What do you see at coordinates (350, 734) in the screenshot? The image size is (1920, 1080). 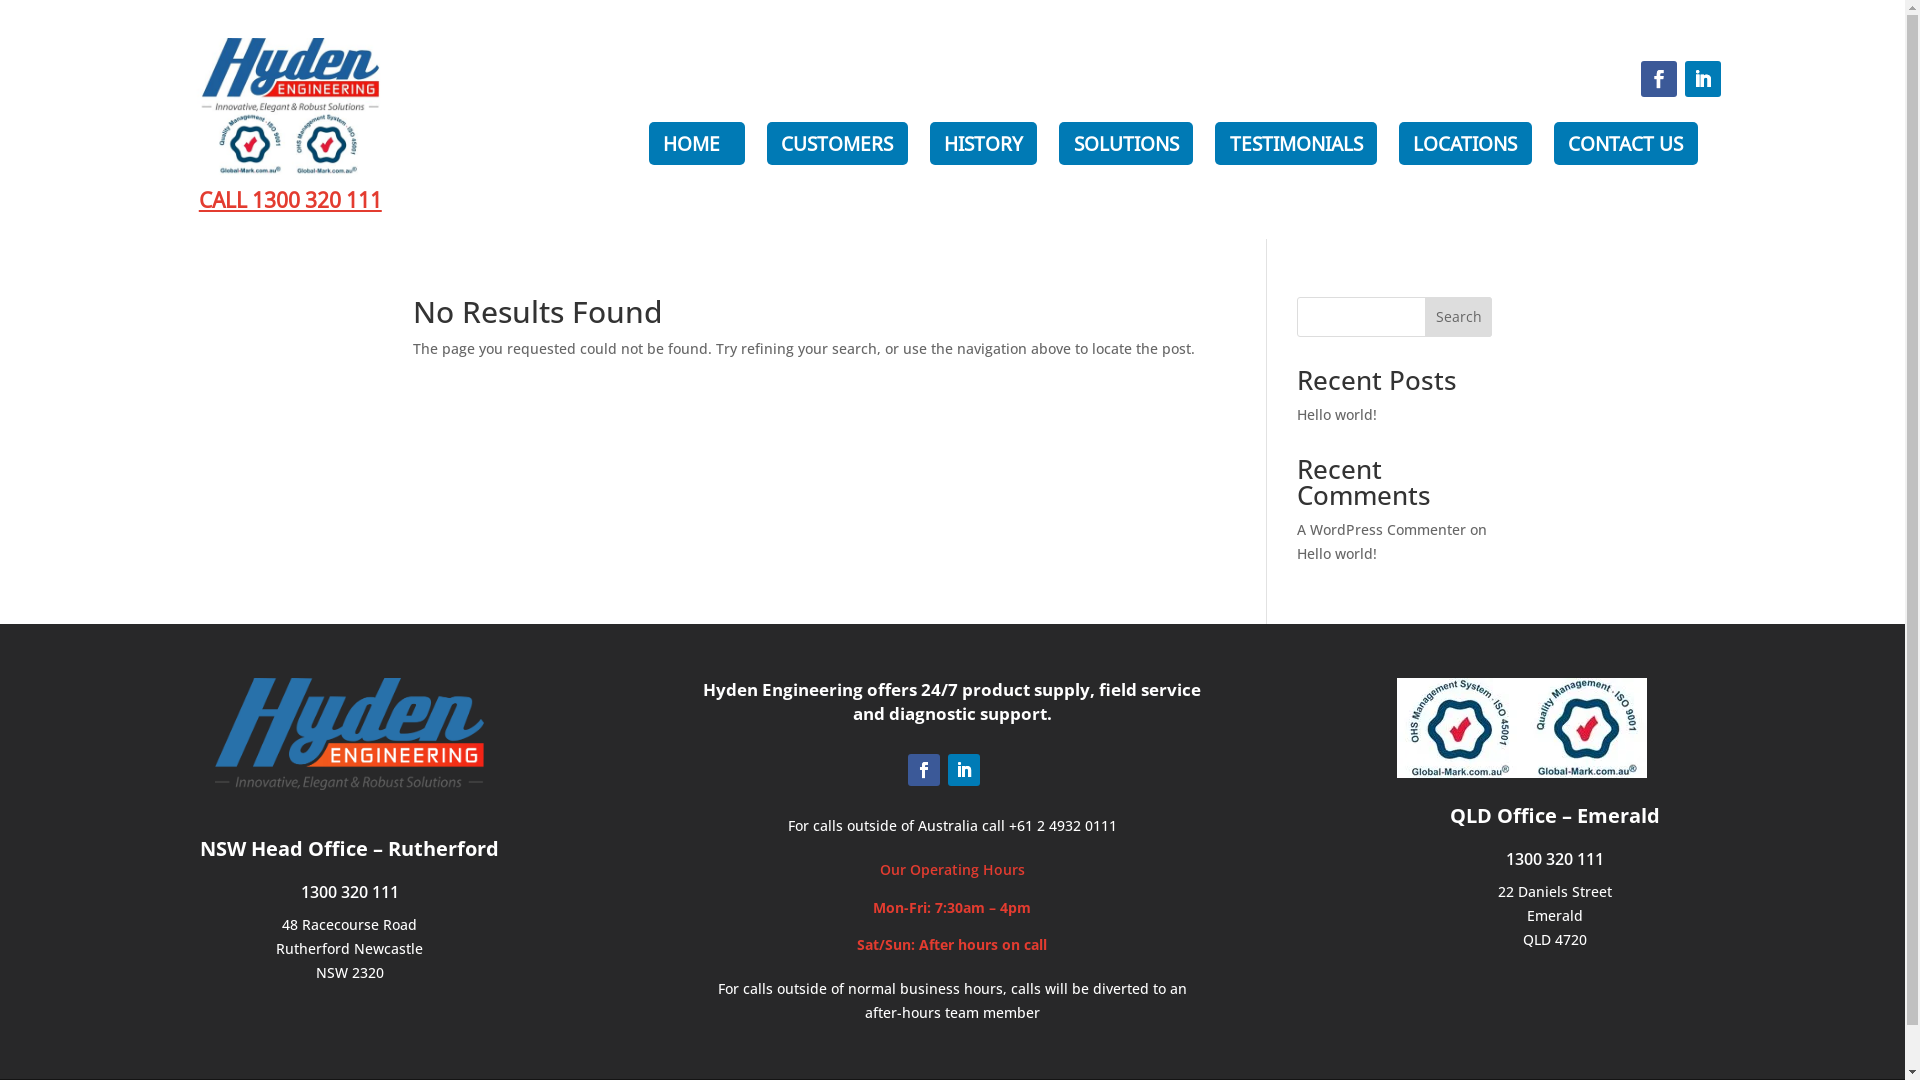 I see `Hyden` at bounding box center [350, 734].